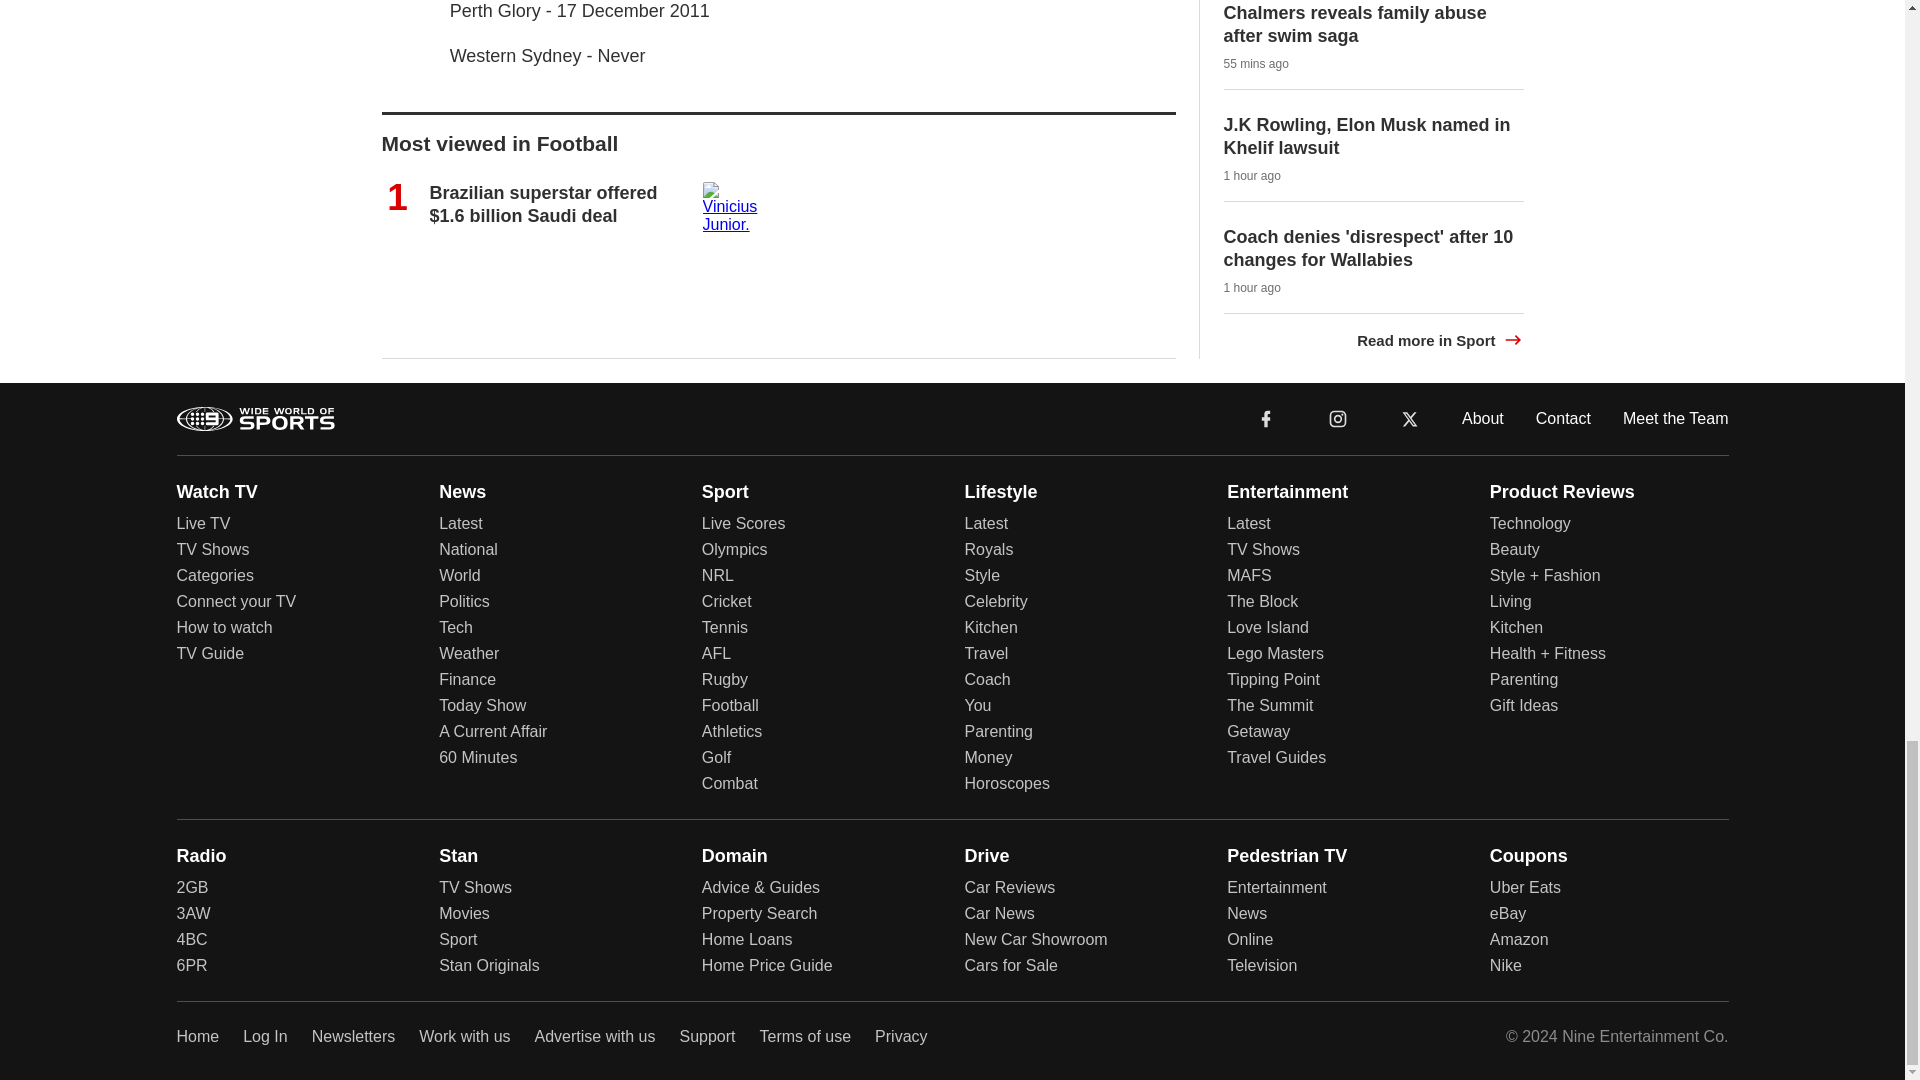 This screenshot has height=1080, width=1920. Describe the element at coordinates (1564, 417) in the screenshot. I see `Contact` at that location.